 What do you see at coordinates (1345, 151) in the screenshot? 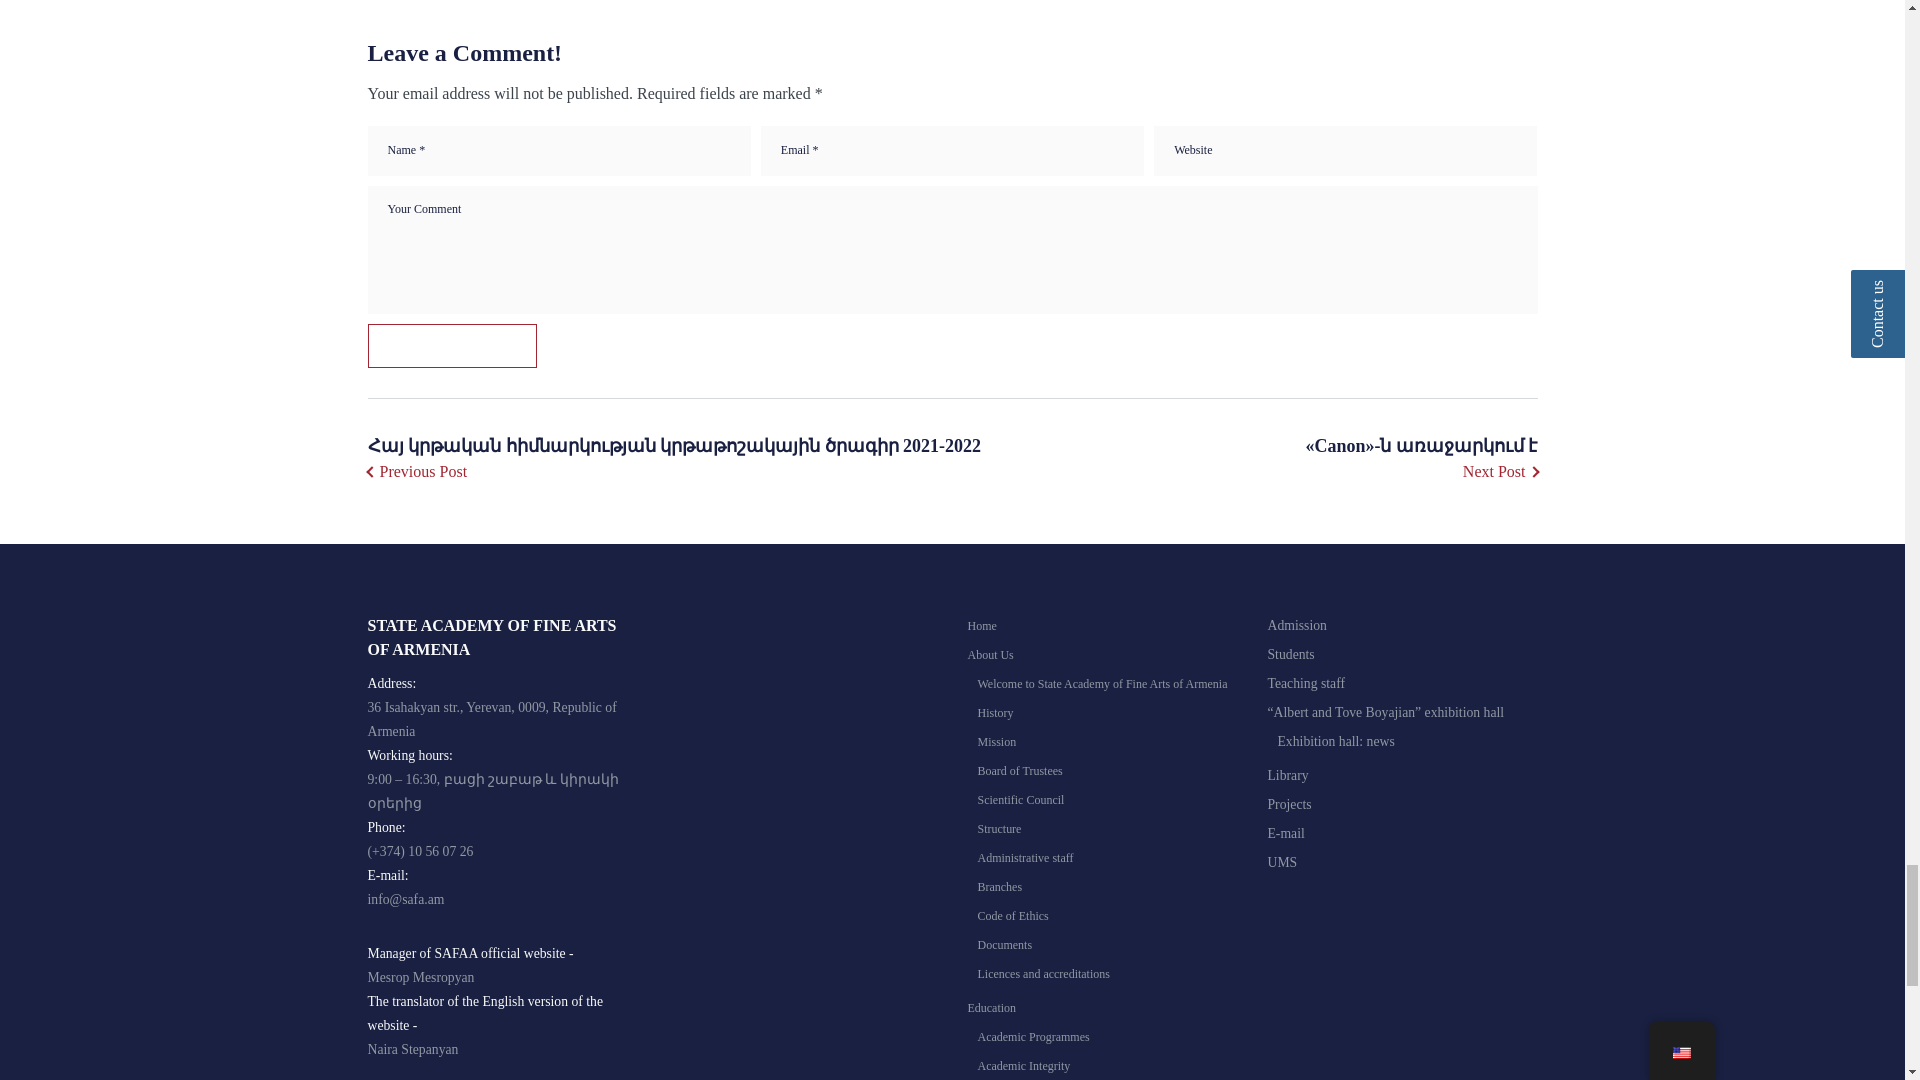
I see `Website` at bounding box center [1345, 151].